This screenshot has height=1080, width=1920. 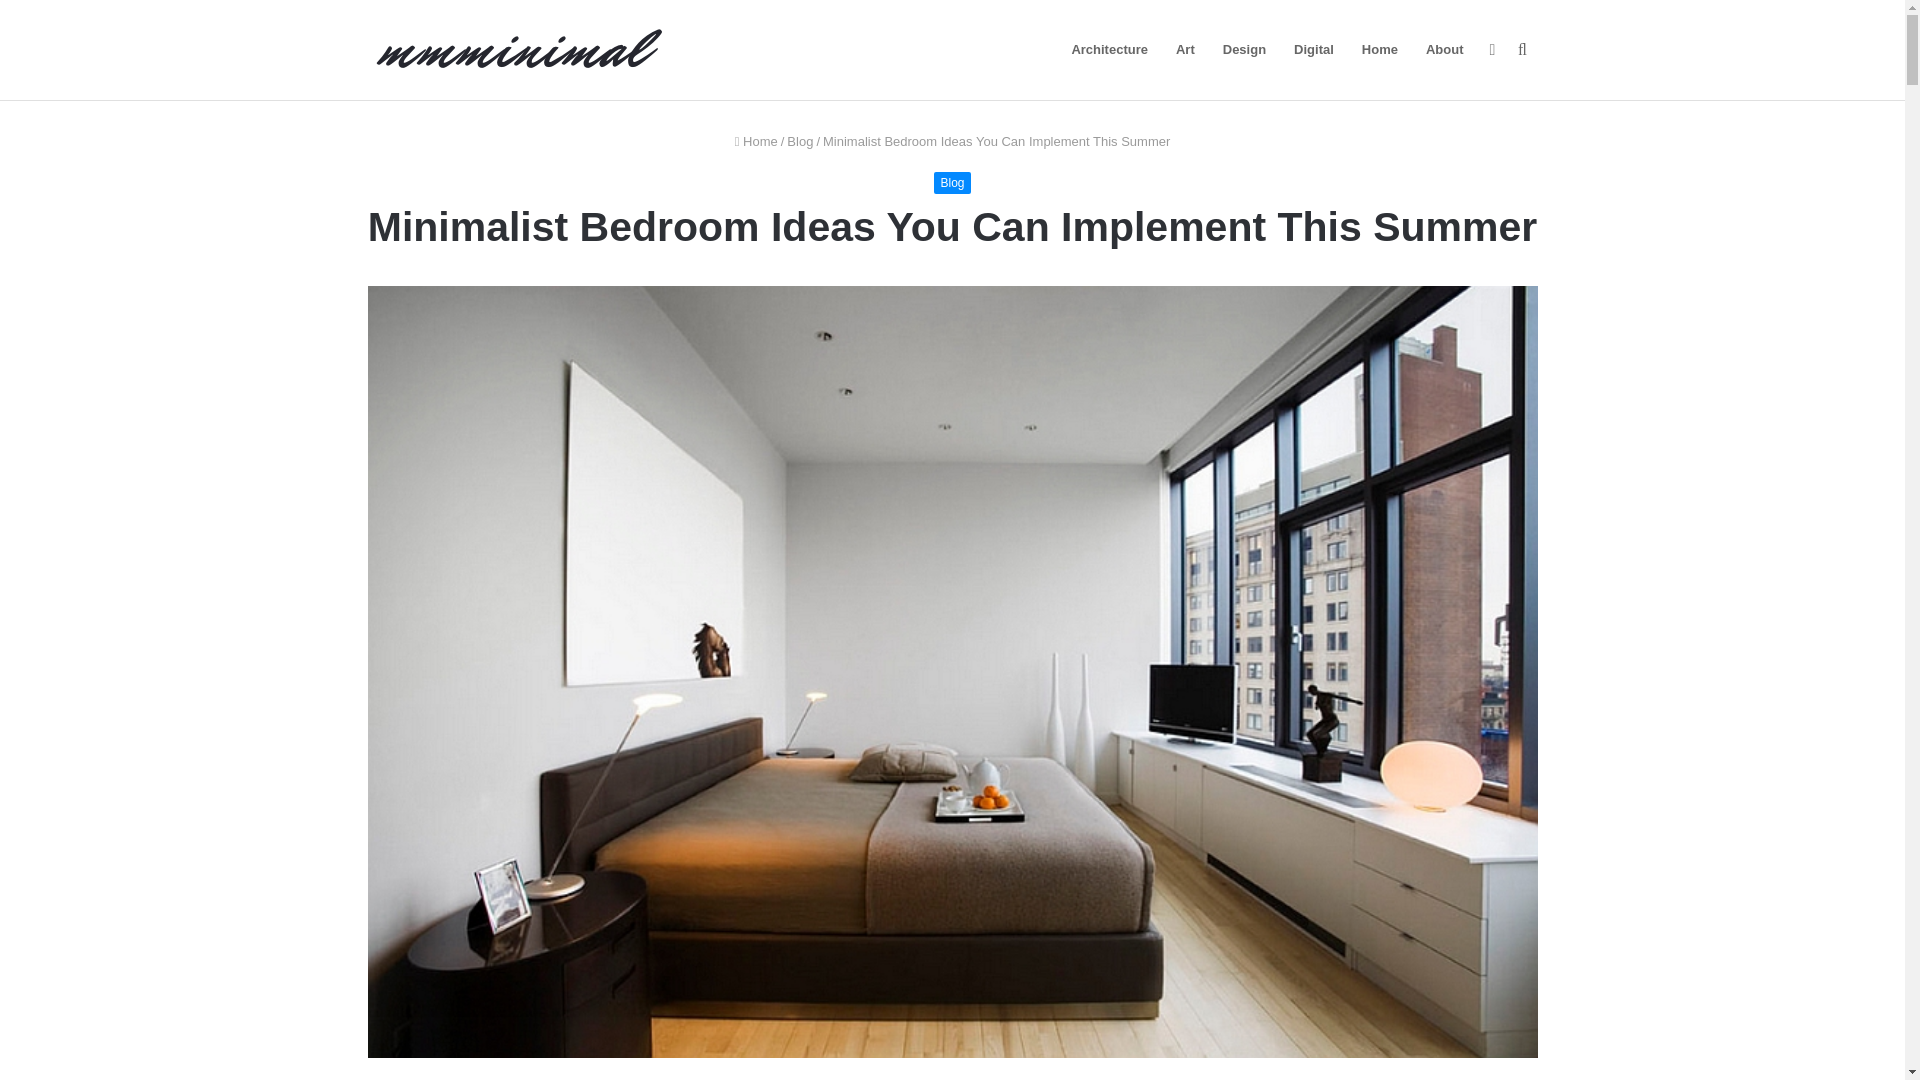 What do you see at coordinates (1379, 50) in the screenshot?
I see `Home` at bounding box center [1379, 50].